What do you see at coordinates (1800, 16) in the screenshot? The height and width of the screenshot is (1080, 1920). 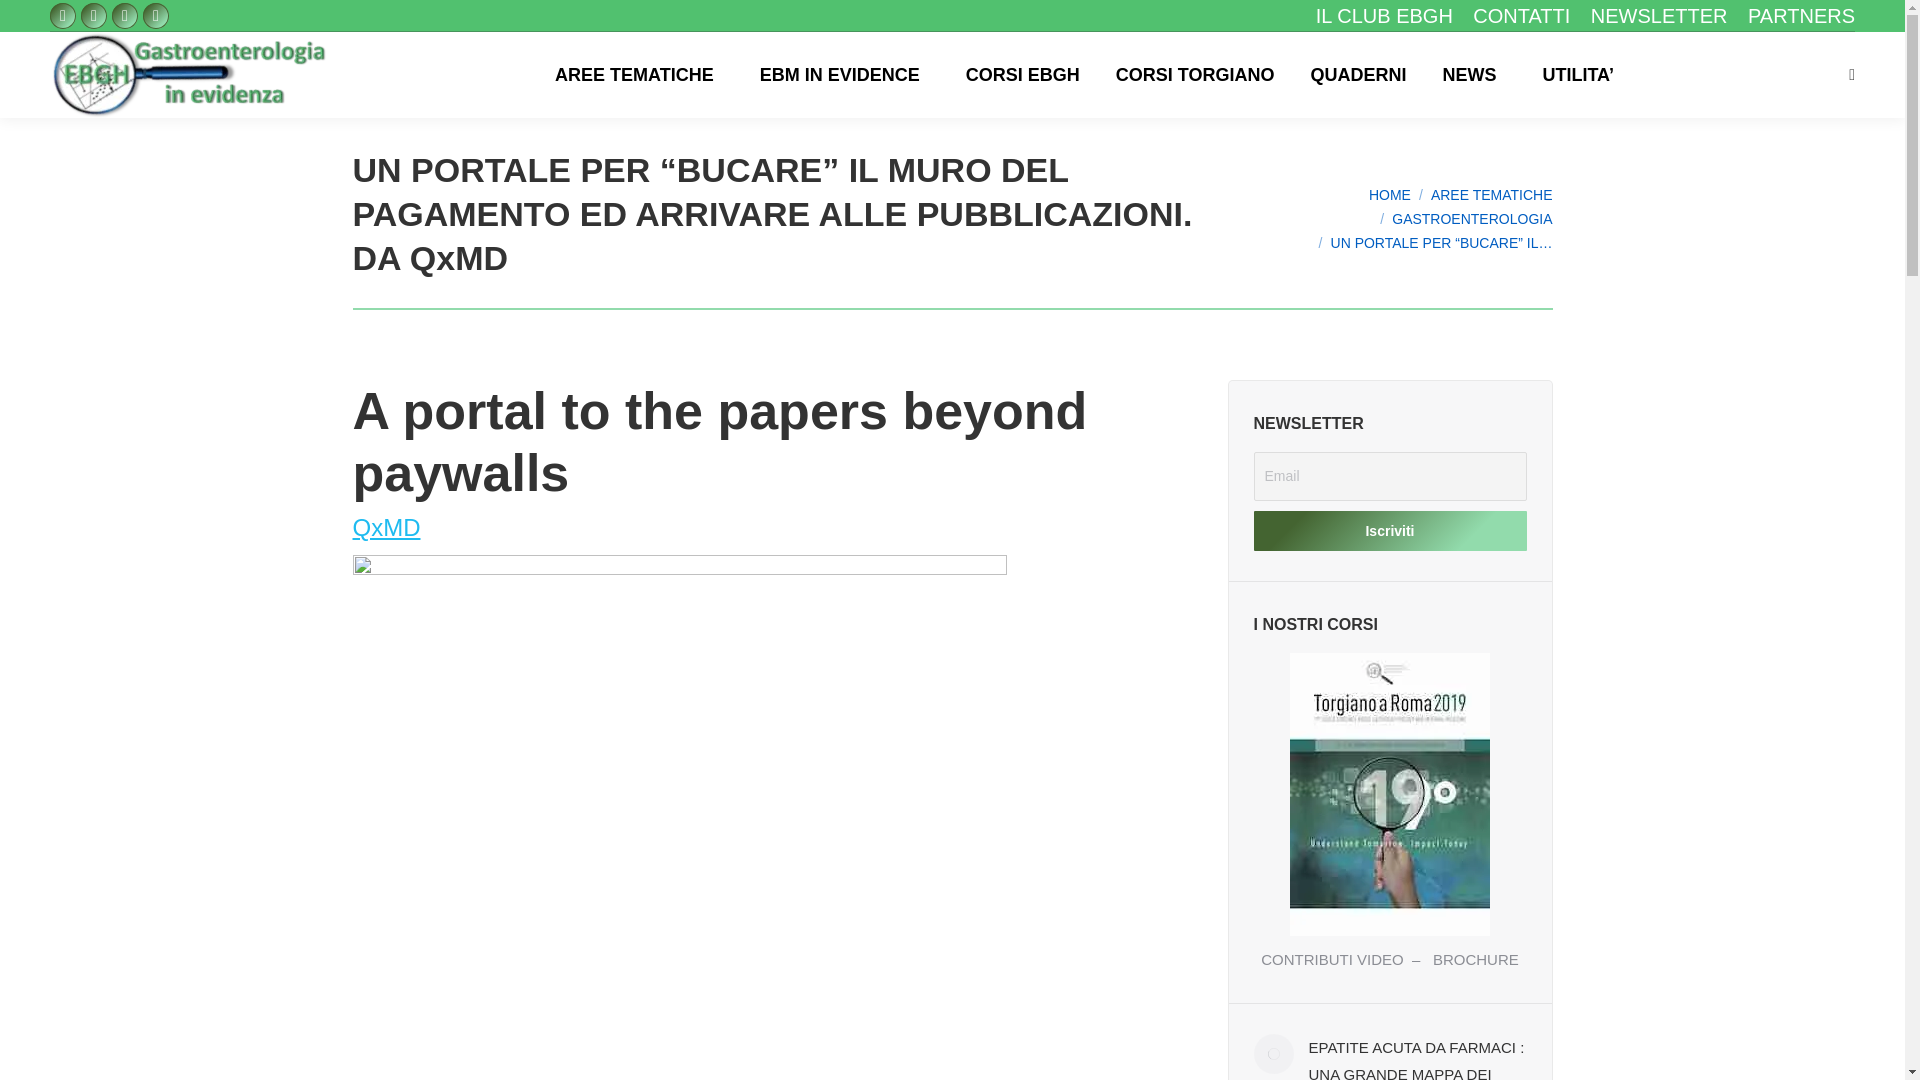 I see `PARTNERS` at bounding box center [1800, 16].